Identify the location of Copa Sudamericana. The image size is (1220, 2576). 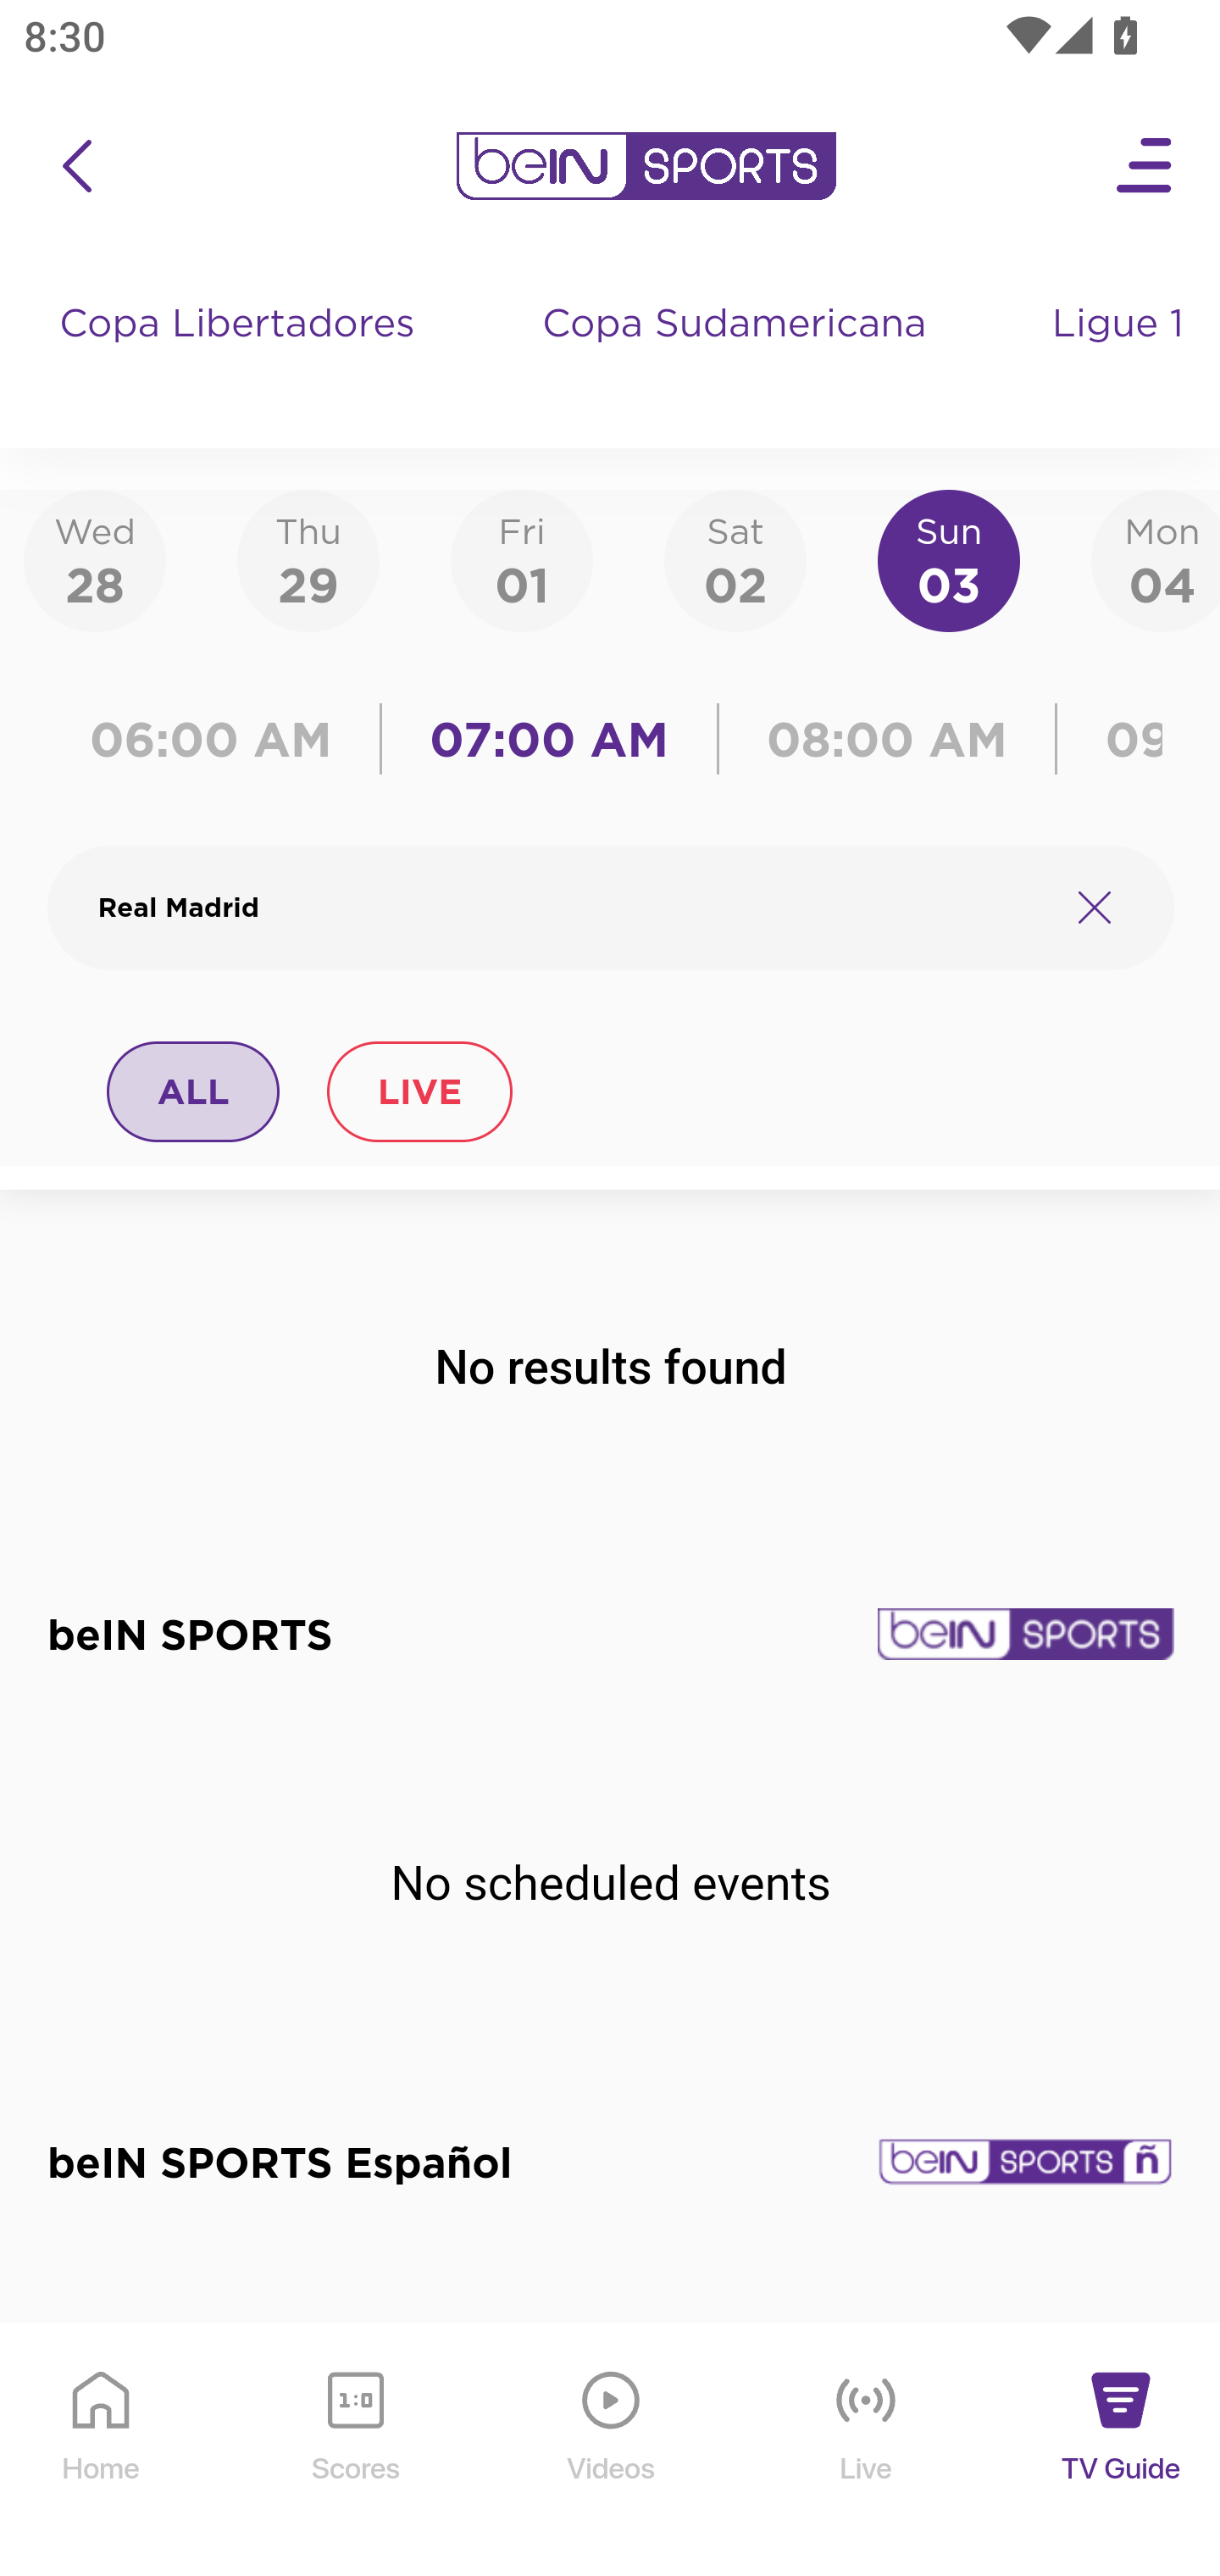
(737, 356).